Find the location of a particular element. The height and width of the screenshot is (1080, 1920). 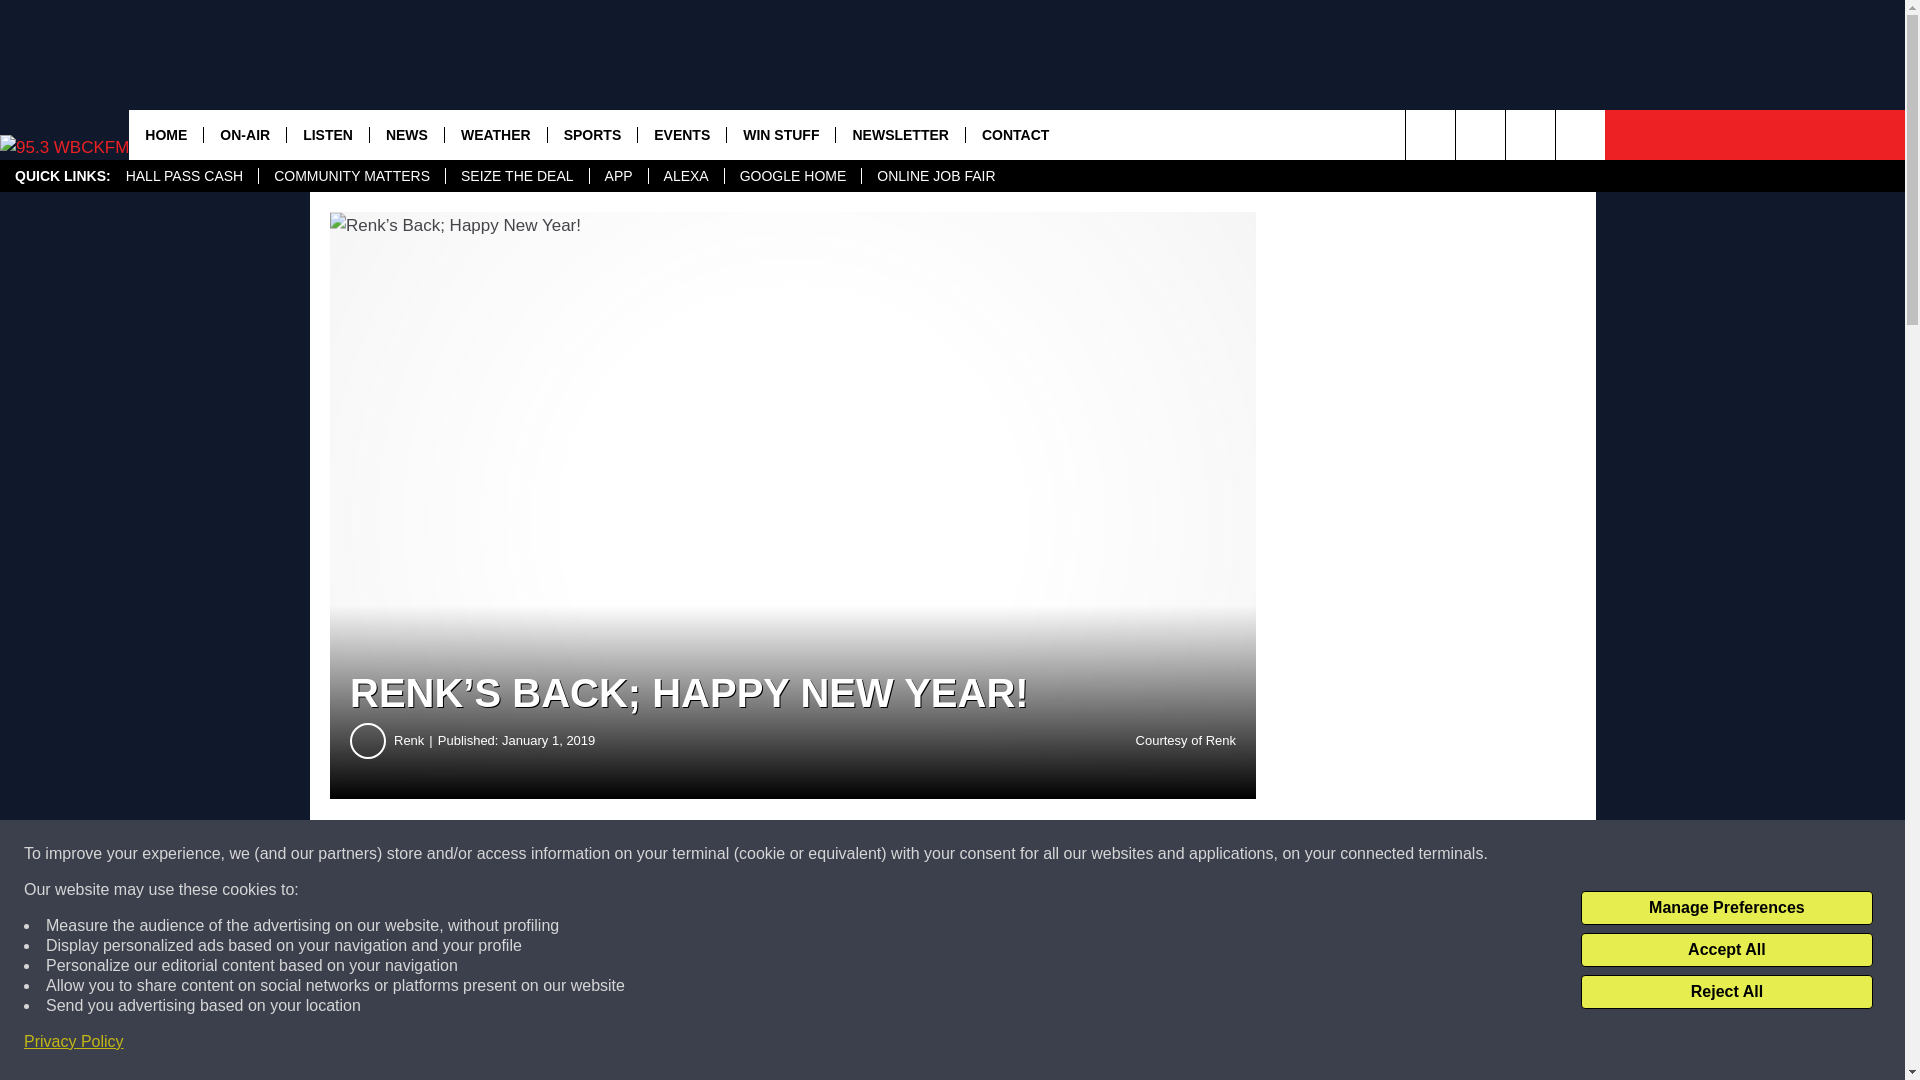

Reject All is located at coordinates (1726, 992).